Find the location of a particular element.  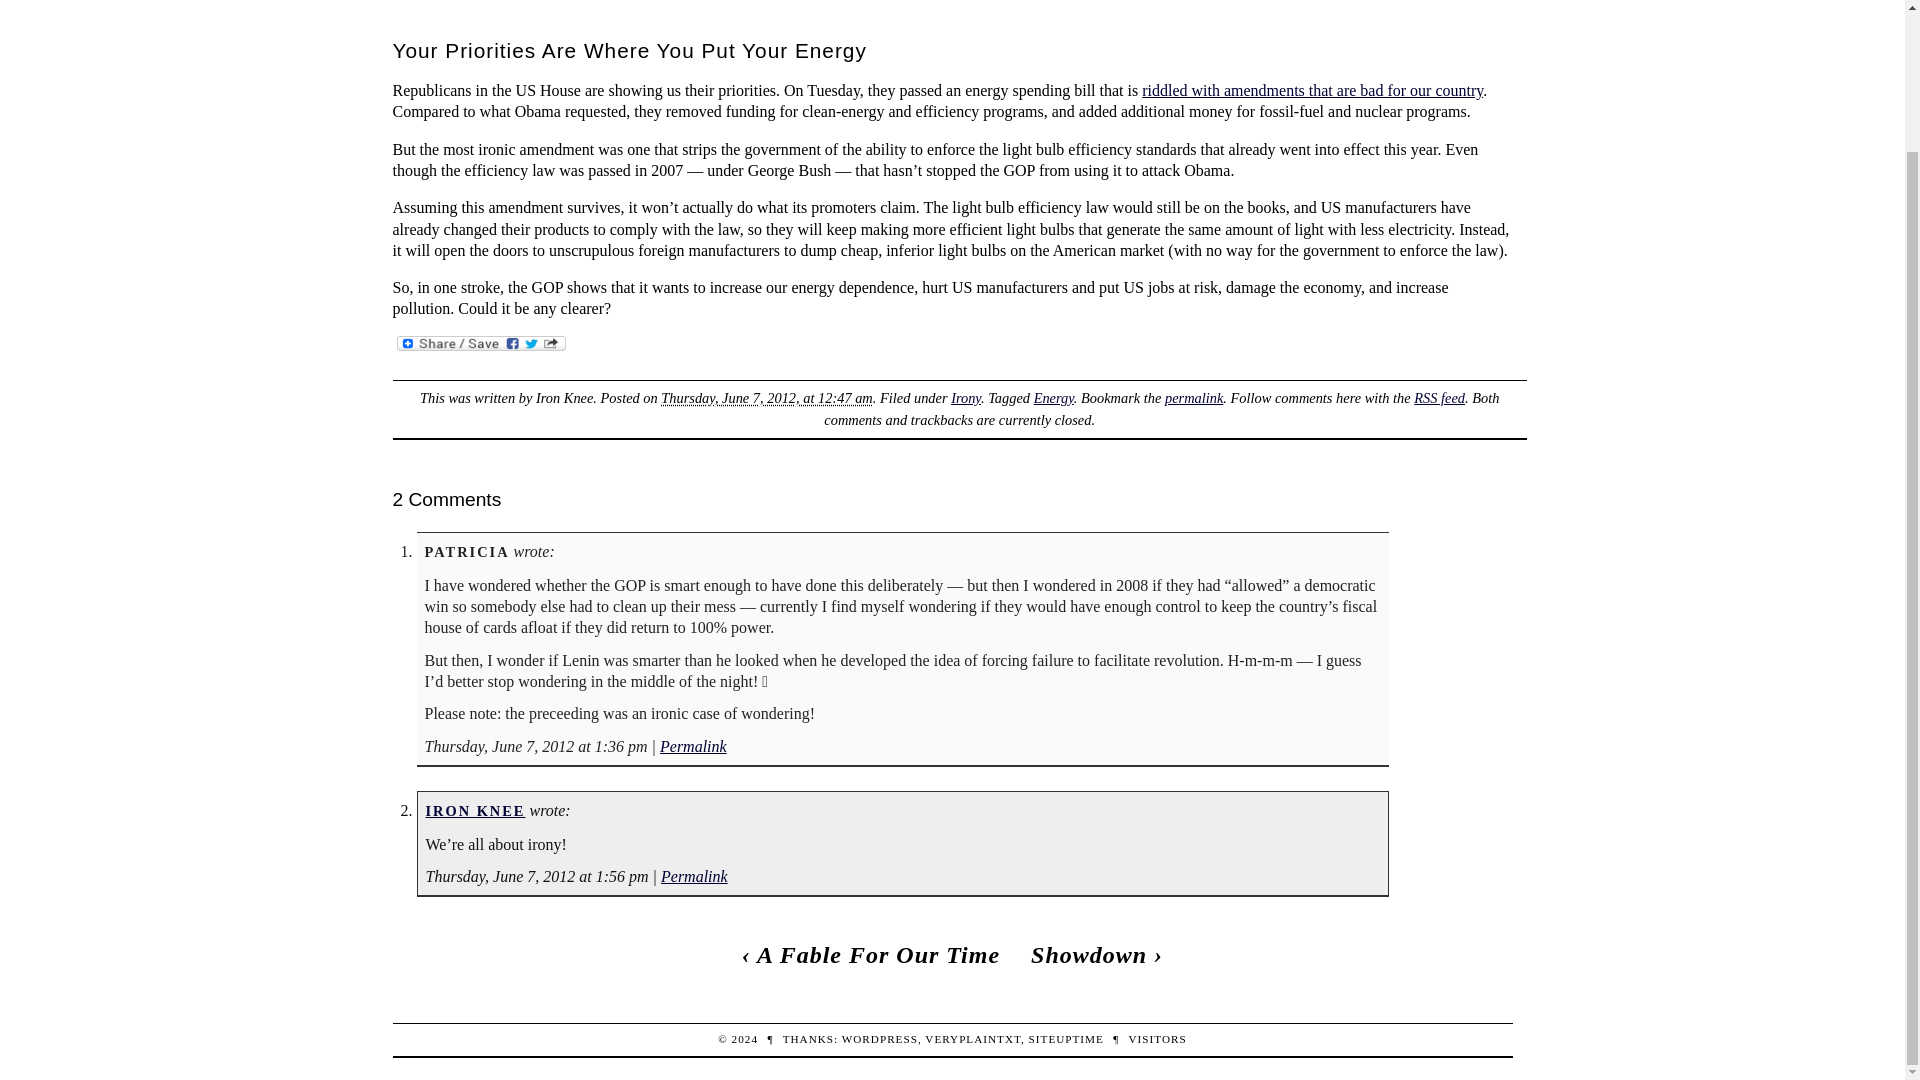

Energy is located at coordinates (1054, 398).